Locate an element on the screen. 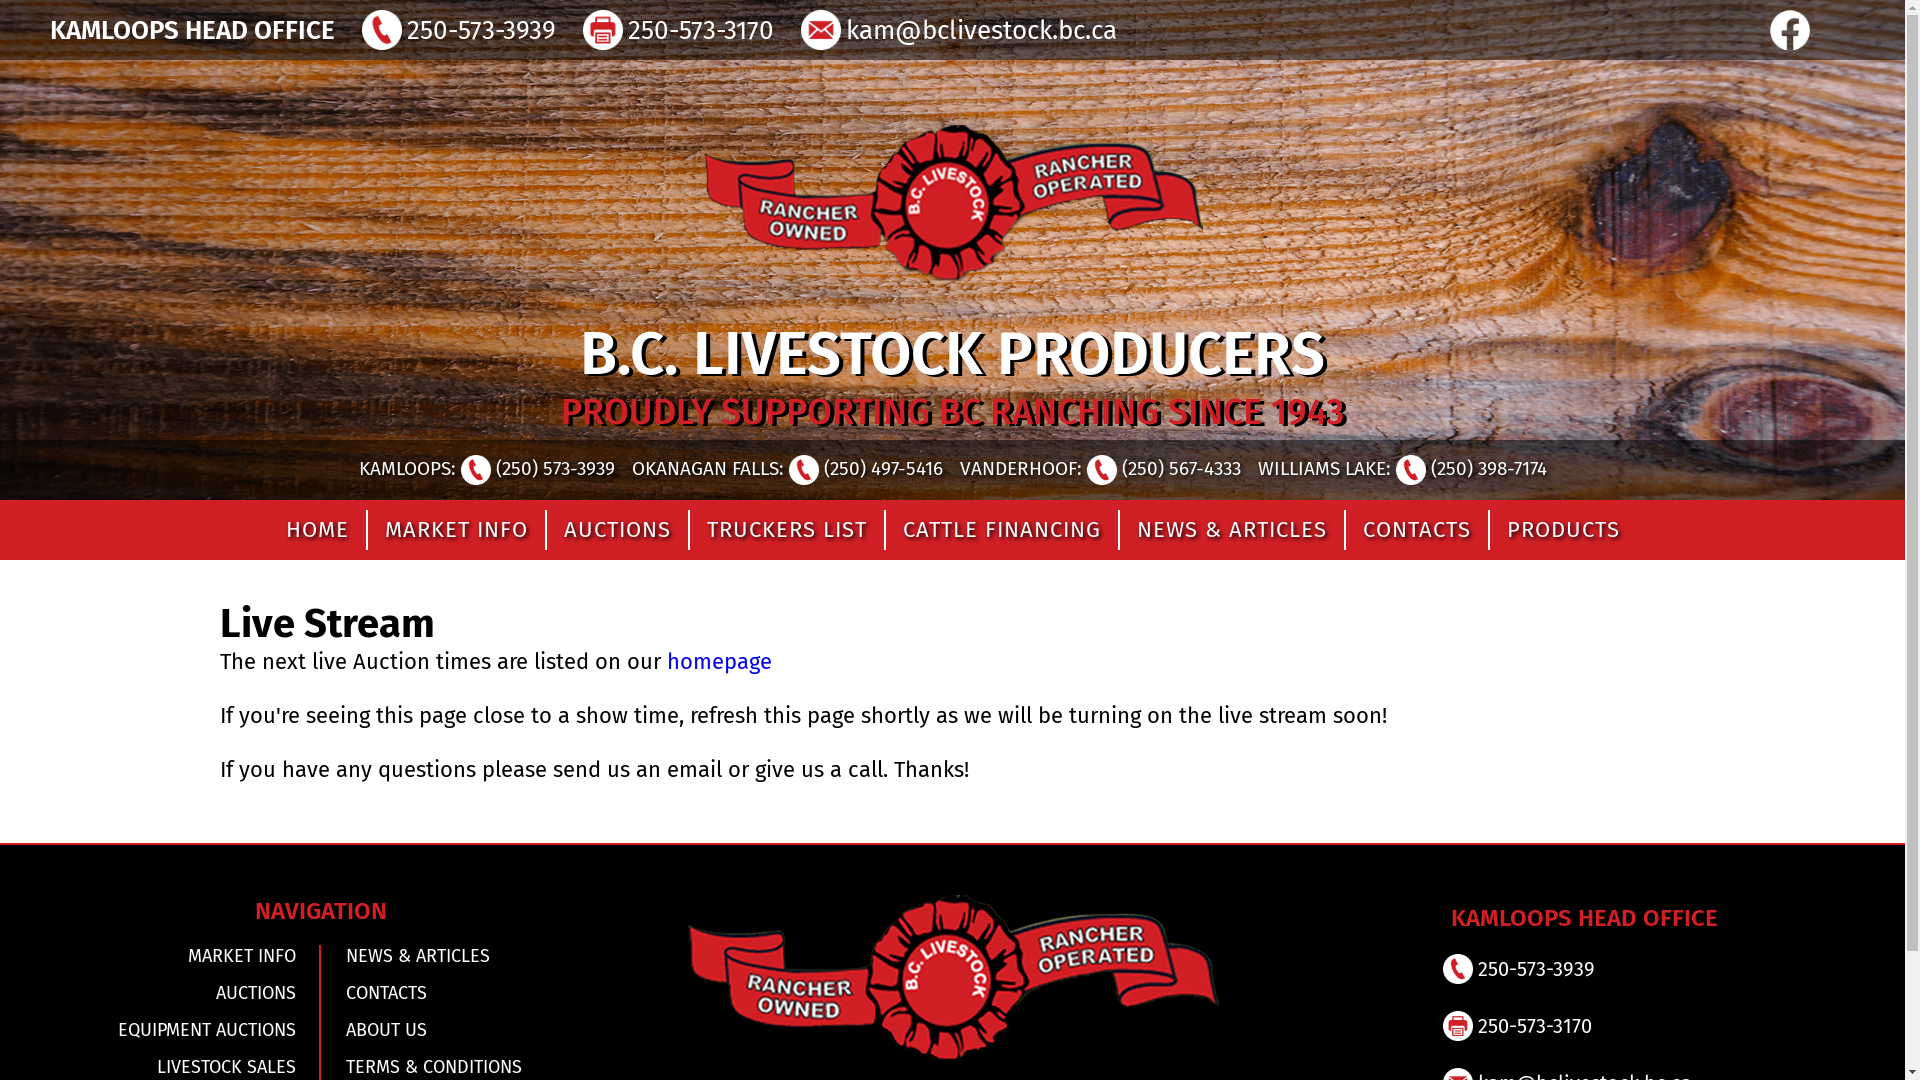 The width and height of the screenshot is (1920, 1080). CATTLE FINANCING is located at coordinates (1001, 530).